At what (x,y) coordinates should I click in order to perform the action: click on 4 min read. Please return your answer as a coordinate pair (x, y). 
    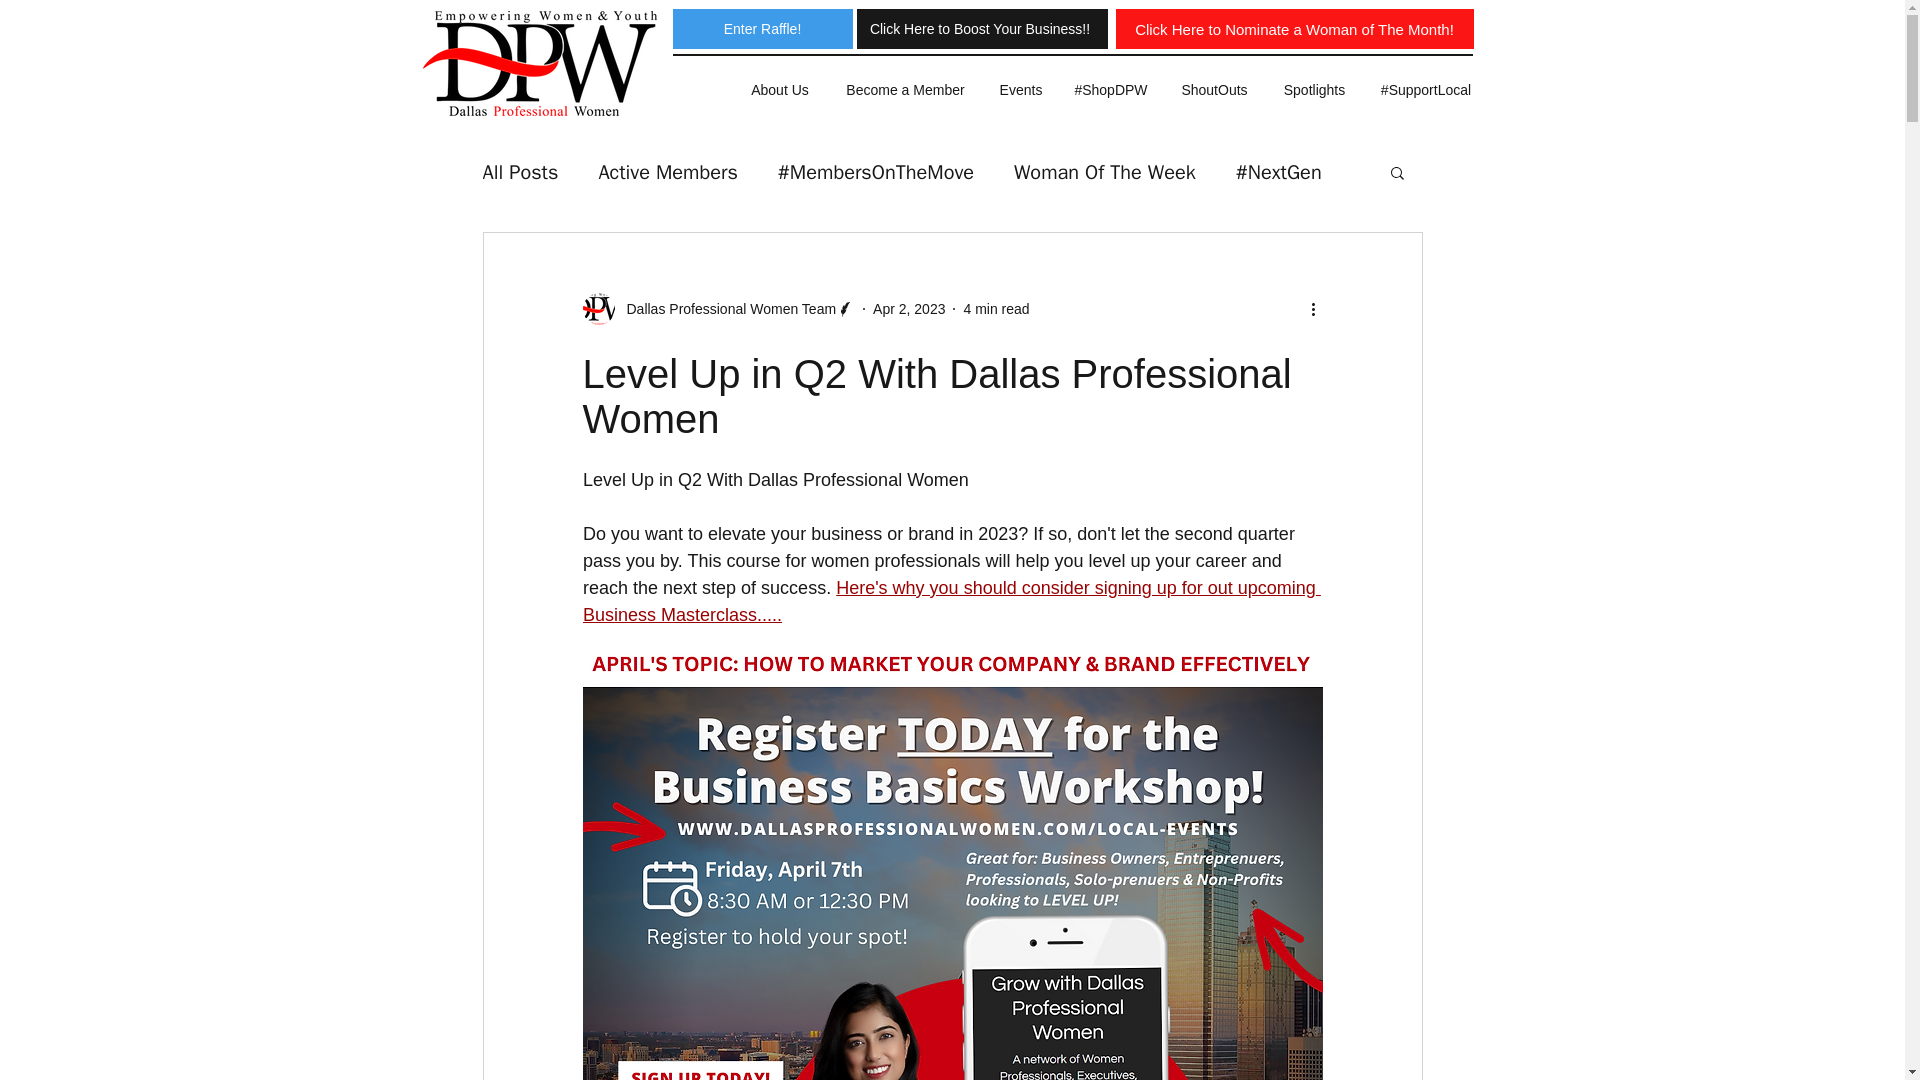
    Looking at the image, I should click on (996, 308).